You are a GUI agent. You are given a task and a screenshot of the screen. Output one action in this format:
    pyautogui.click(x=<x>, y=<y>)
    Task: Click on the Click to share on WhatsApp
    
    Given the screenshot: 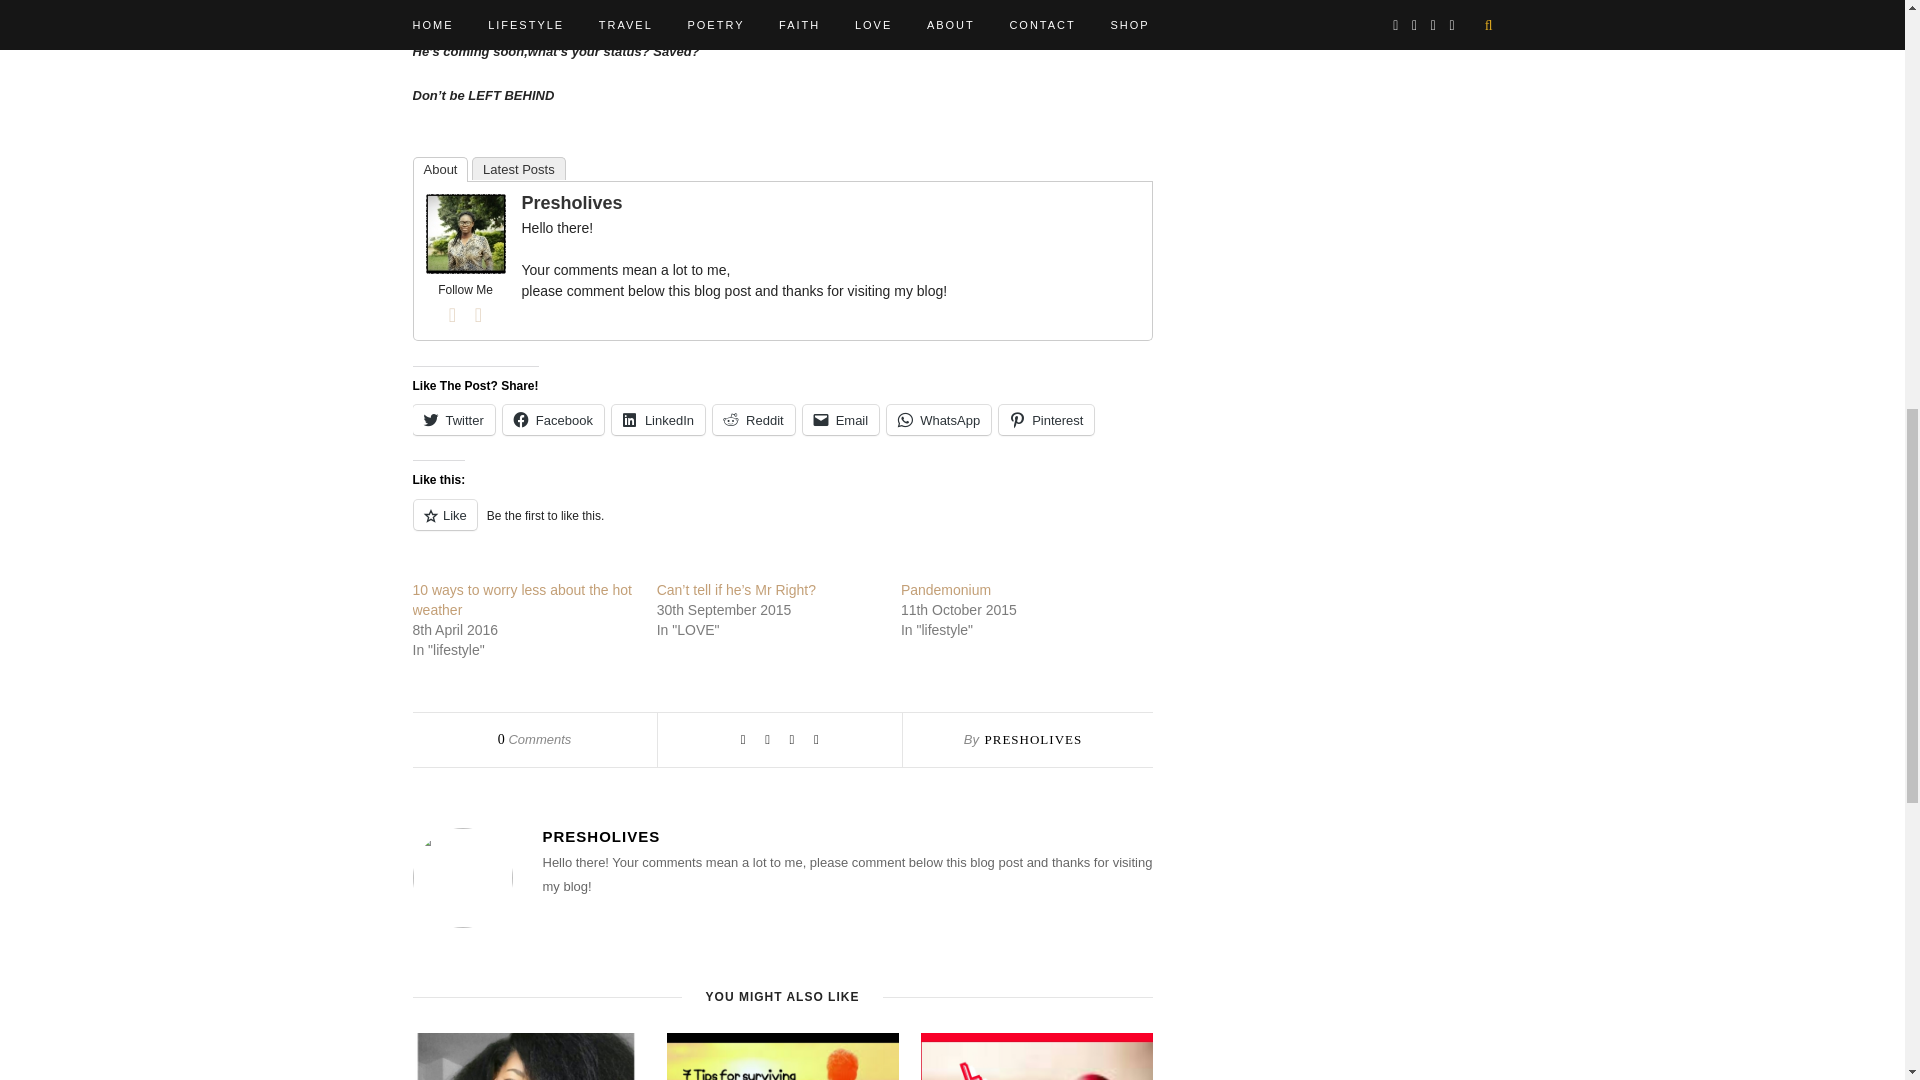 What is the action you would take?
    pyautogui.click(x=938, y=420)
    